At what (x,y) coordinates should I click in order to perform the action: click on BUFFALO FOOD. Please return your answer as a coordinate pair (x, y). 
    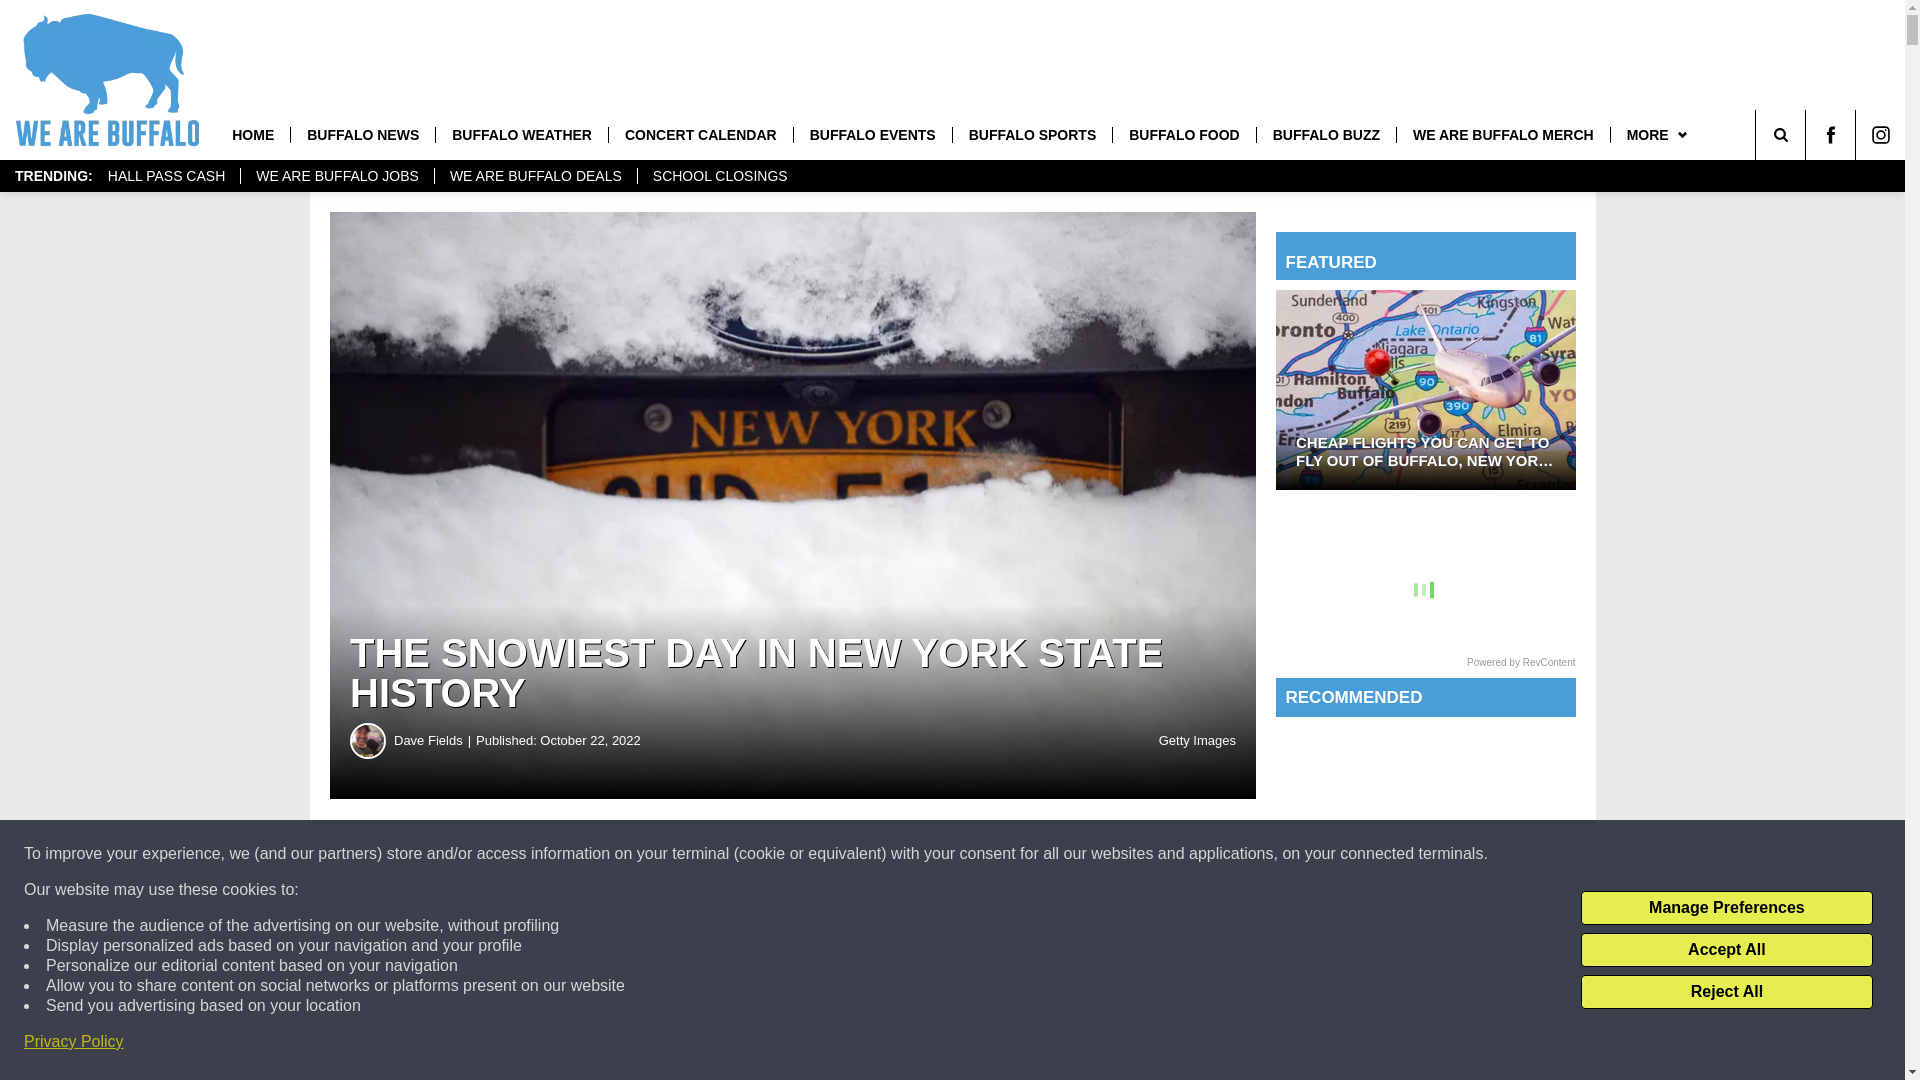
    Looking at the image, I should click on (1183, 134).